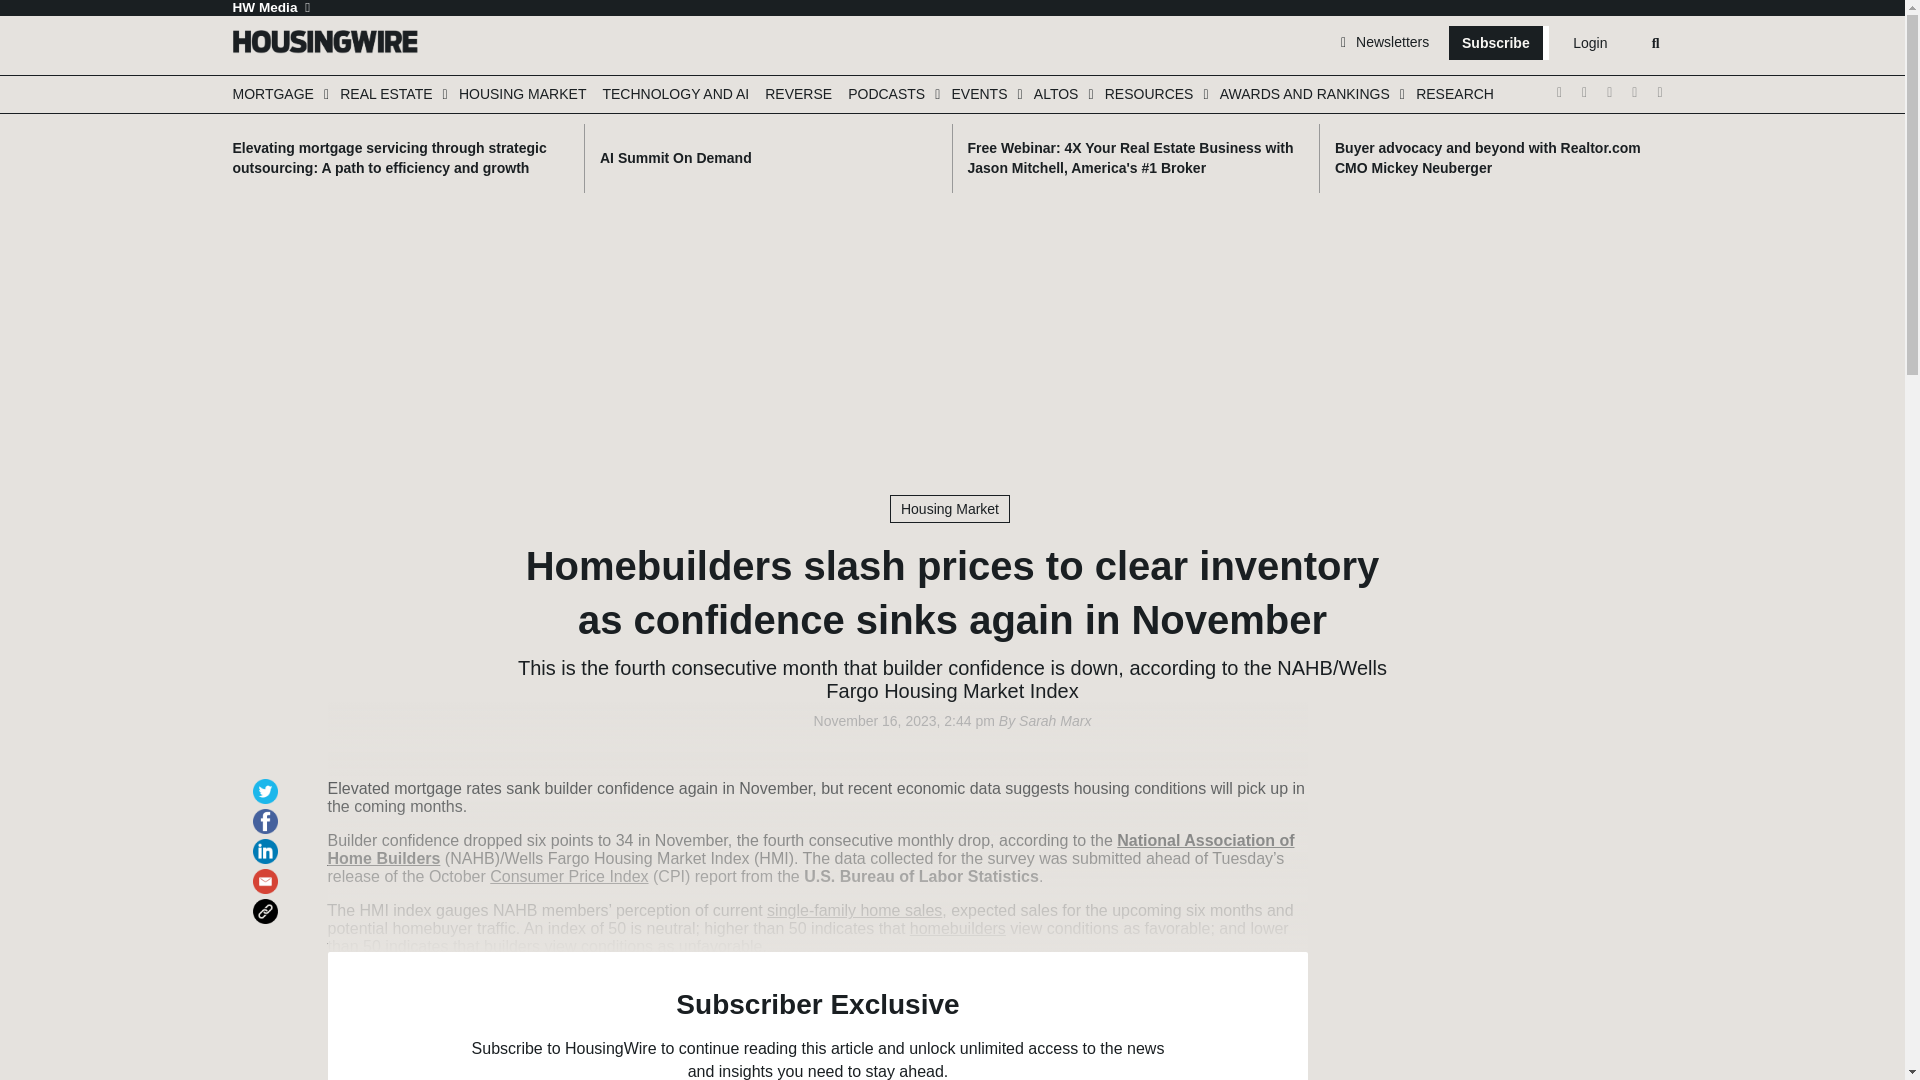 The height and width of the screenshot is (1080, 1920). Describe the element at coordinates (818, 1016) in the screenshot. I see `offer-0-kvx3o` at that location.